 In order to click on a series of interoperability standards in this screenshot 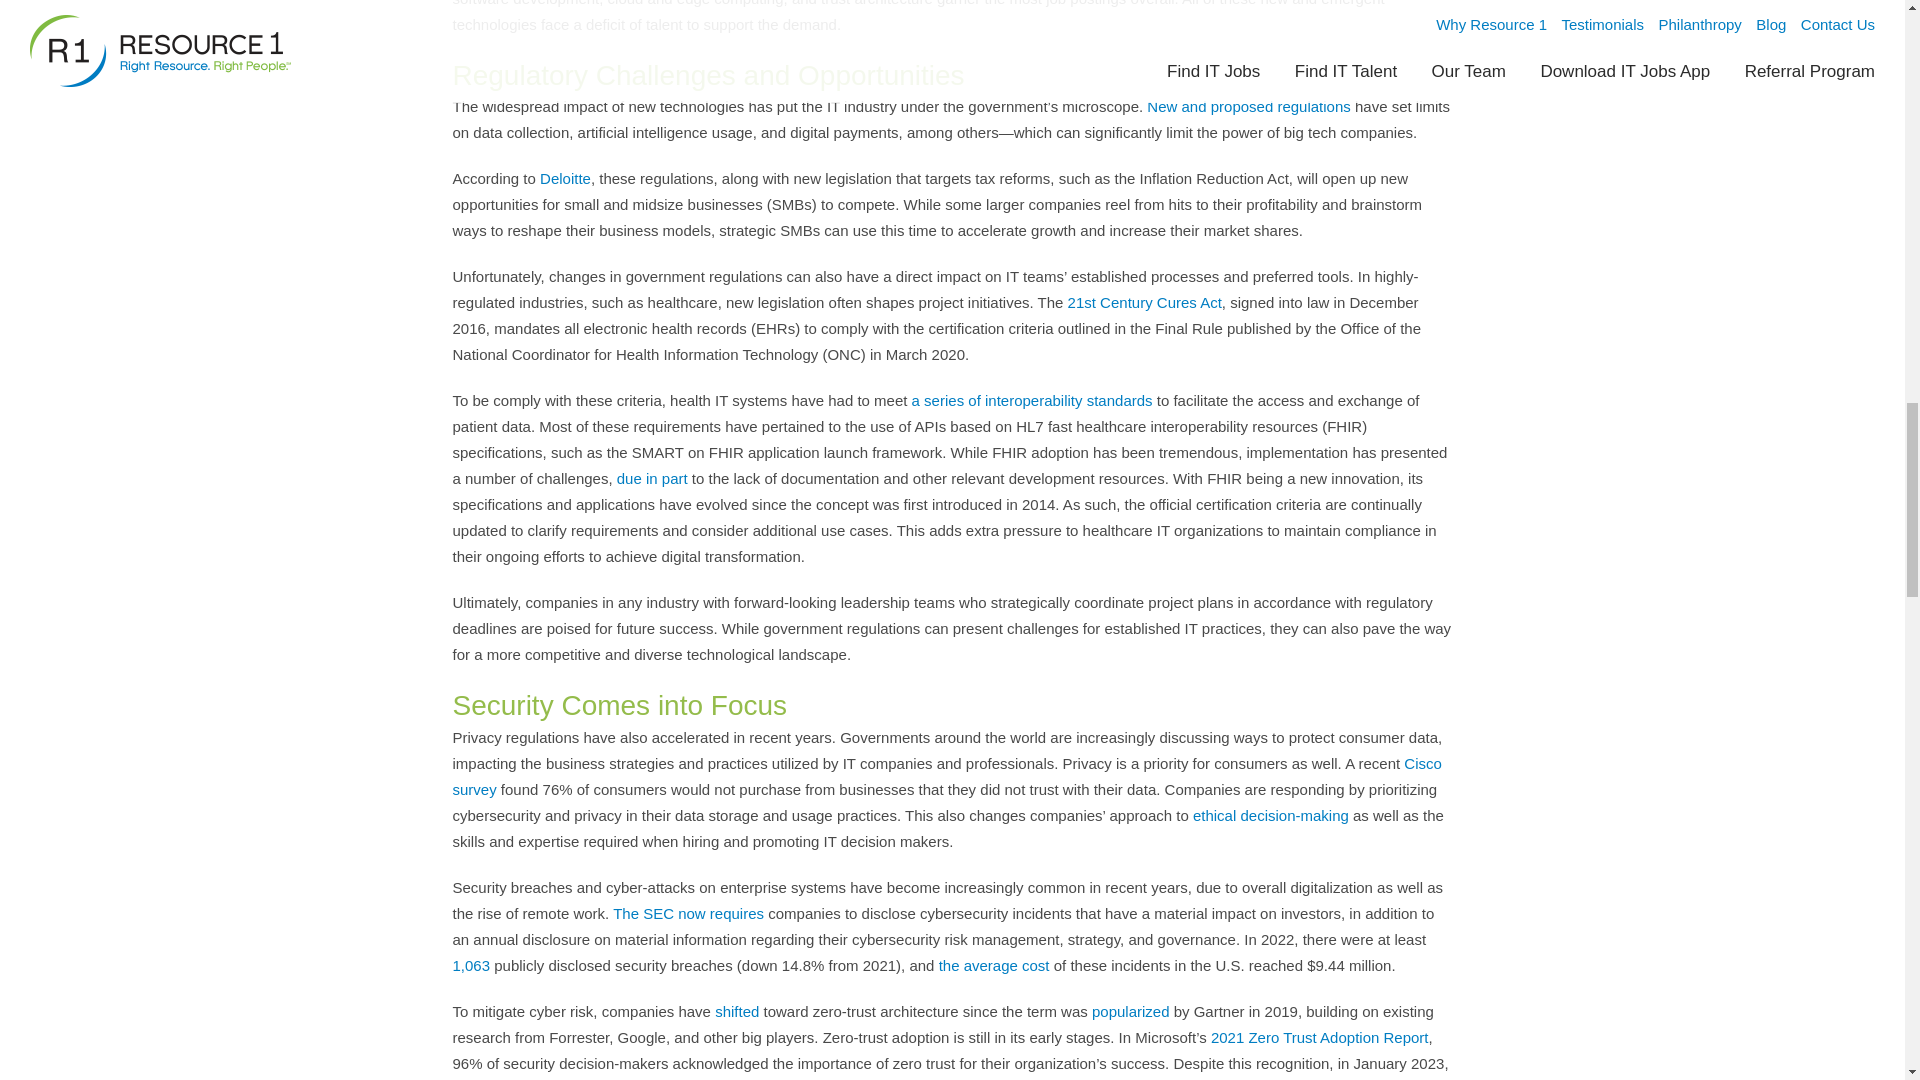, I will do `click(1032, 400)`.